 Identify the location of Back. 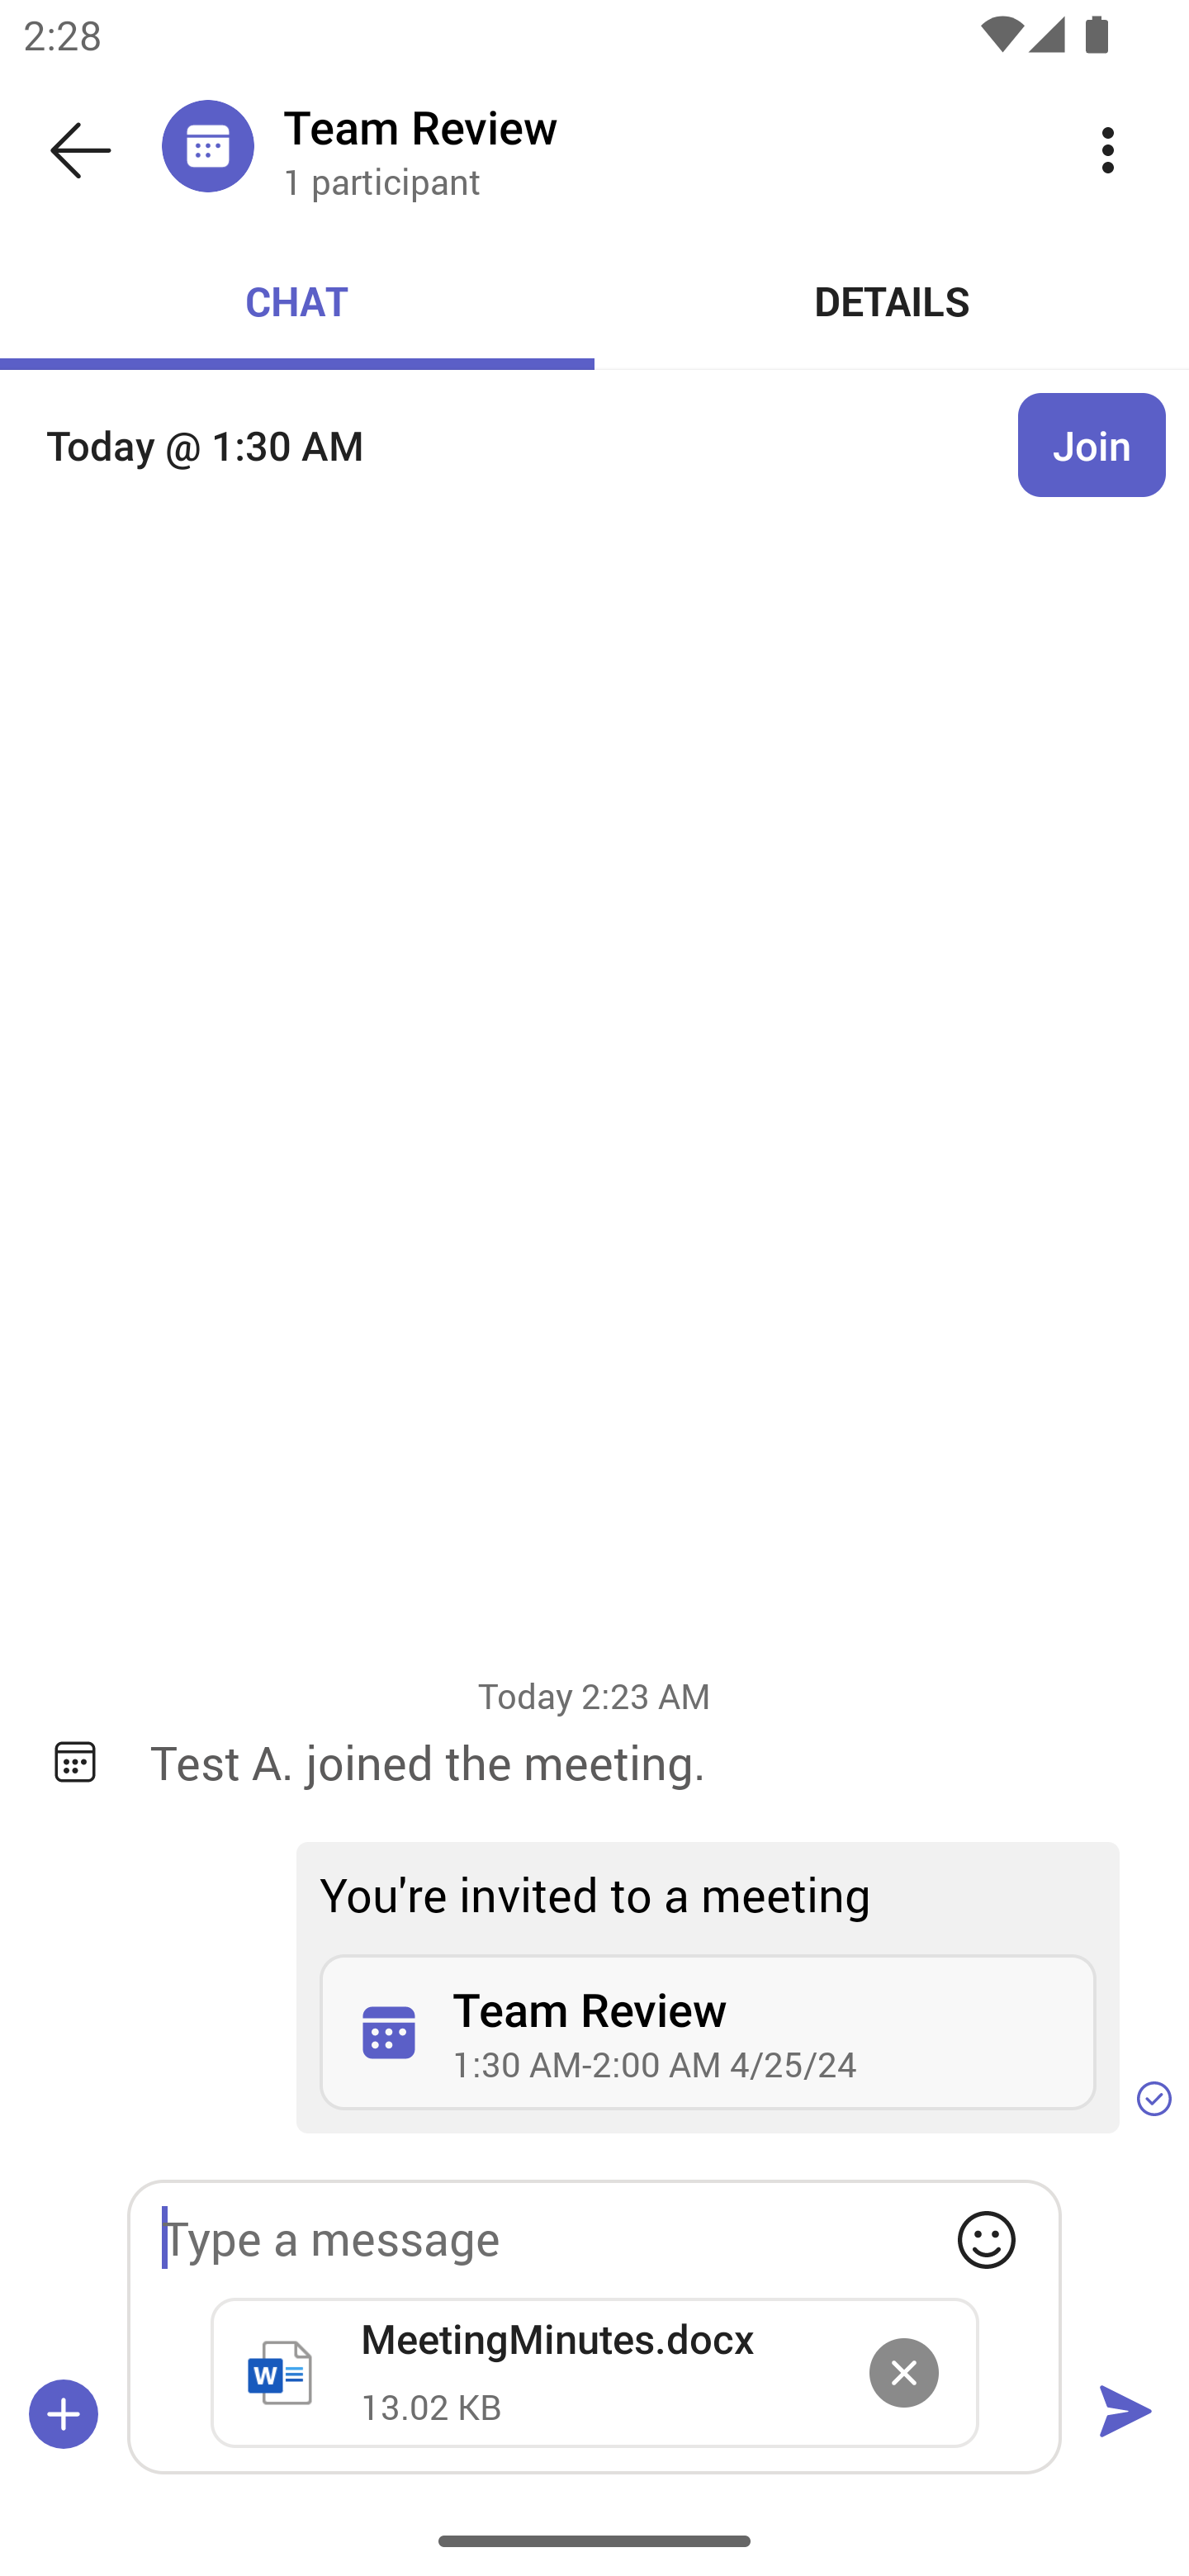
(81, 150).